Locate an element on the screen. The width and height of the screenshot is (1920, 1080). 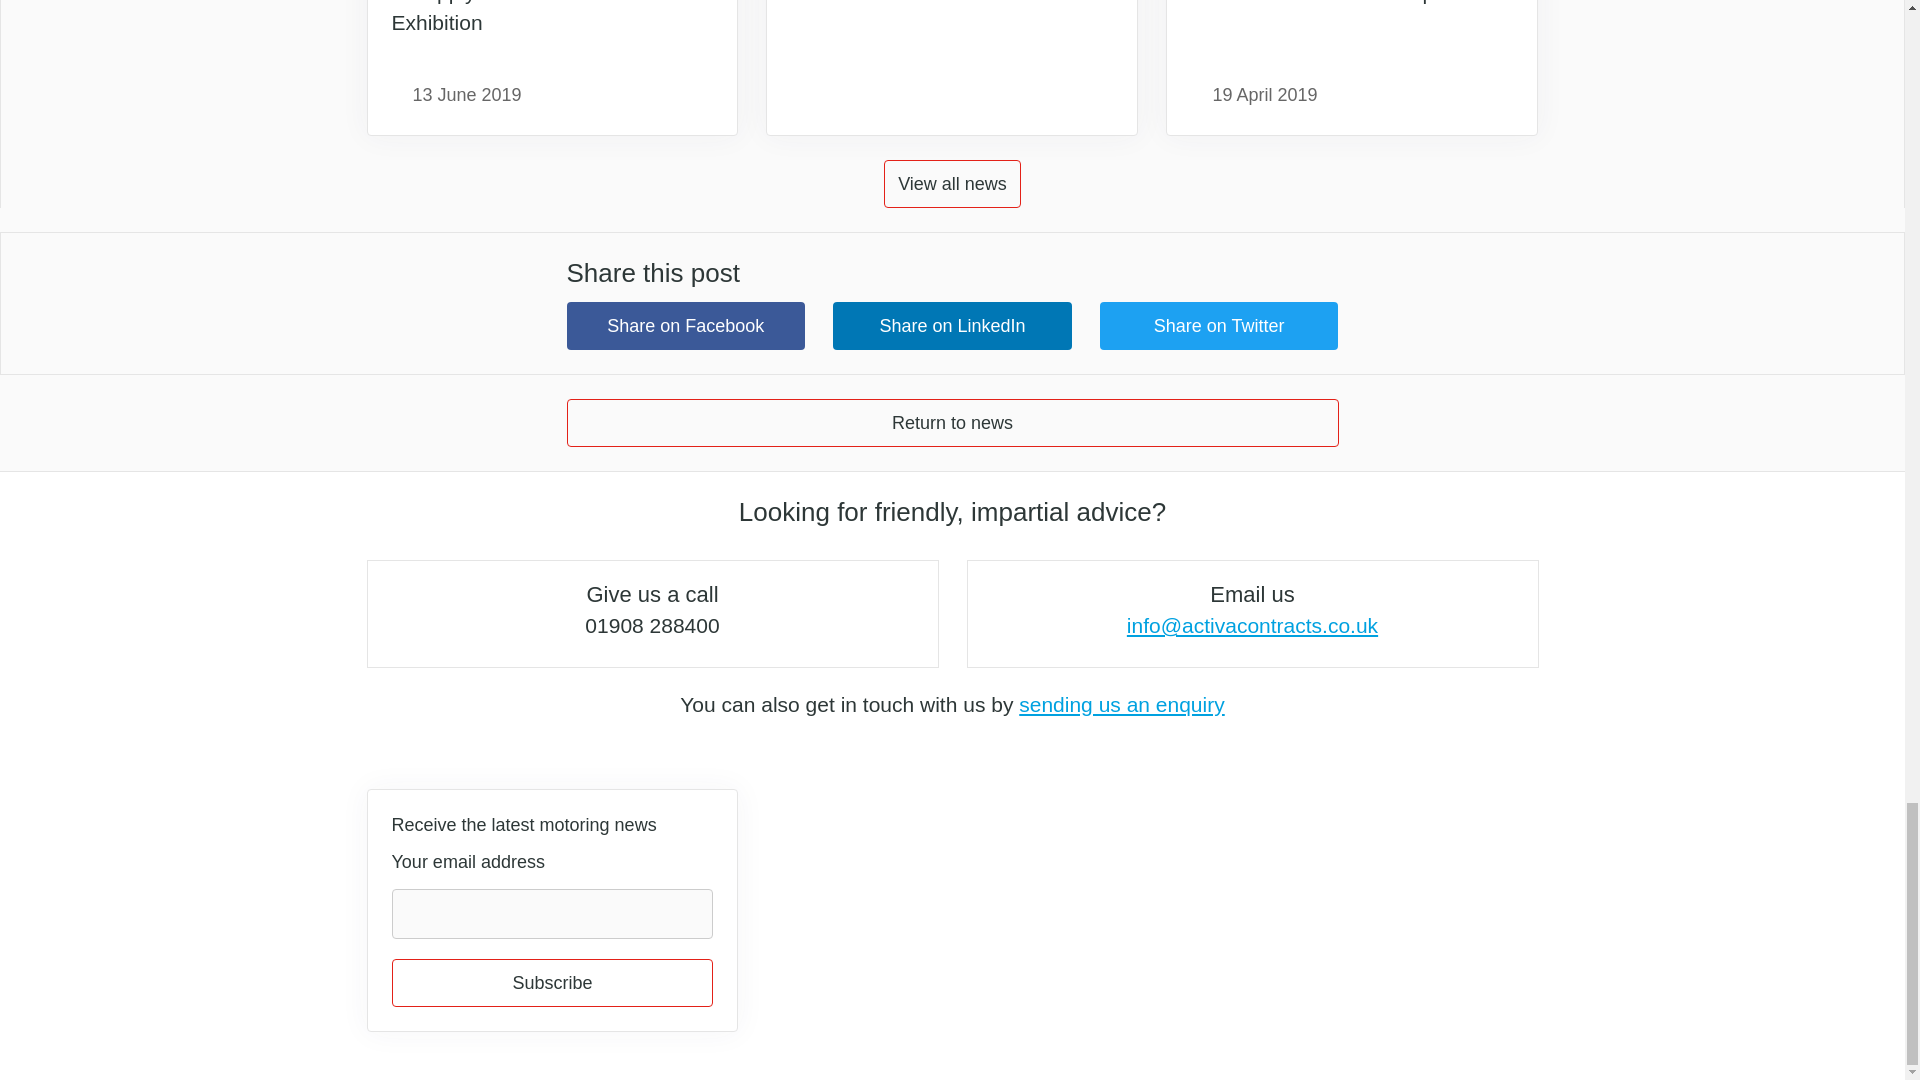
Share on LinkedIn is located at coordinates (952, 326).